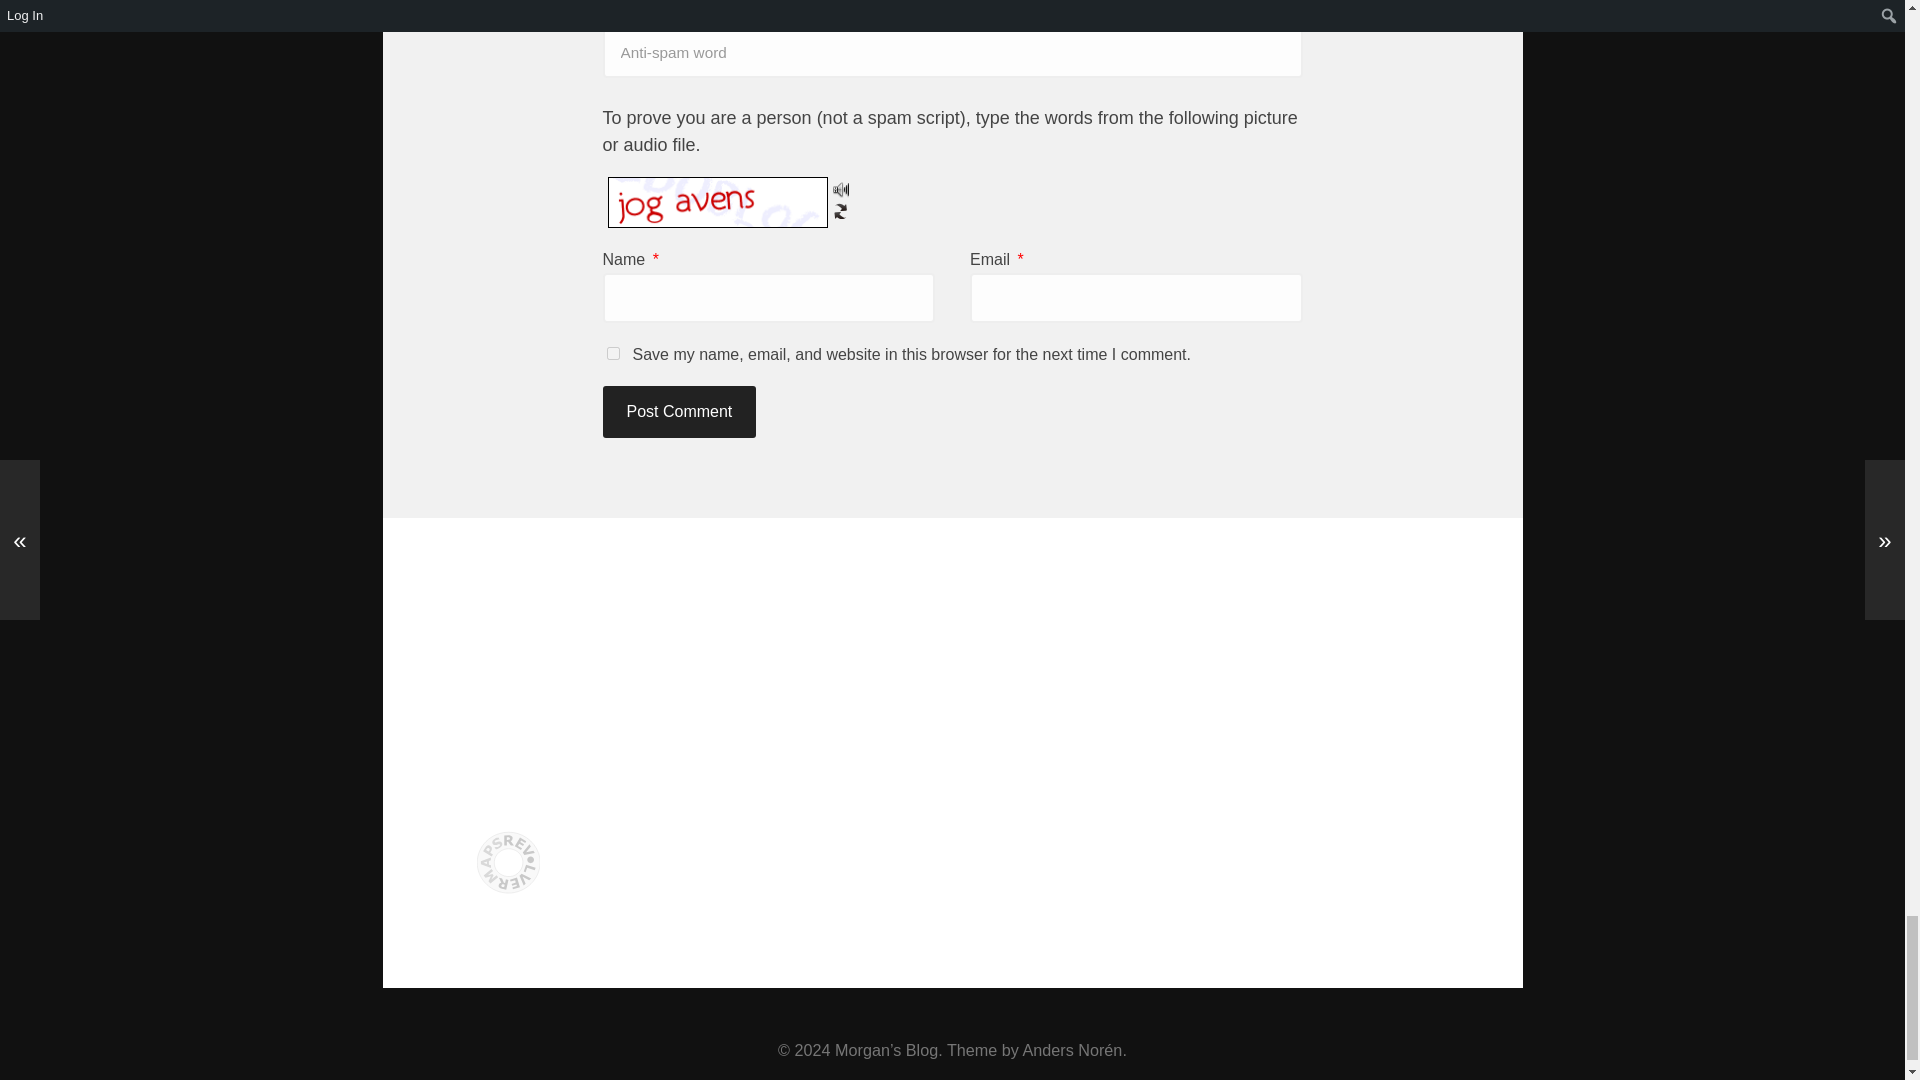 The height and width of the screenshot is (1080, 1920). I want to click on Post Comment, so click(679, 412).